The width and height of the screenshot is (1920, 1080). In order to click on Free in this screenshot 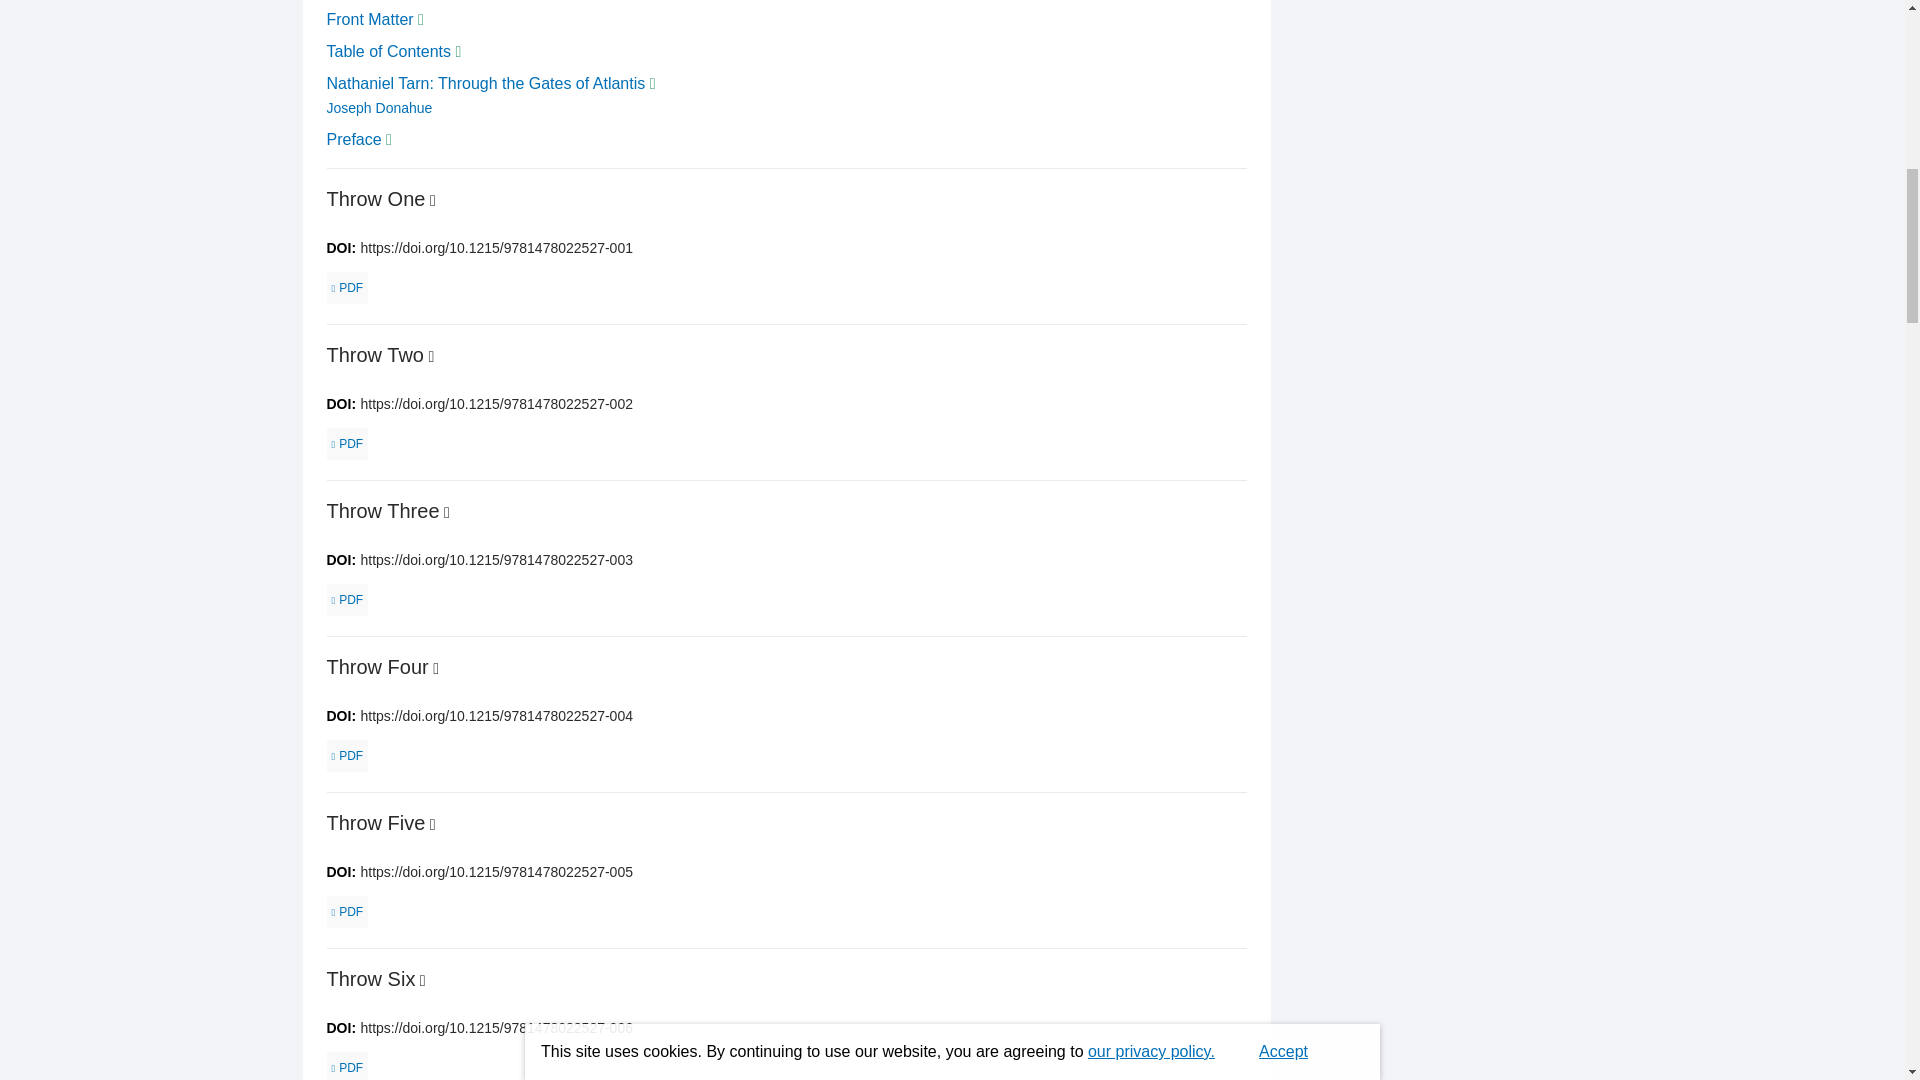, I will do `click(421, 19)`.